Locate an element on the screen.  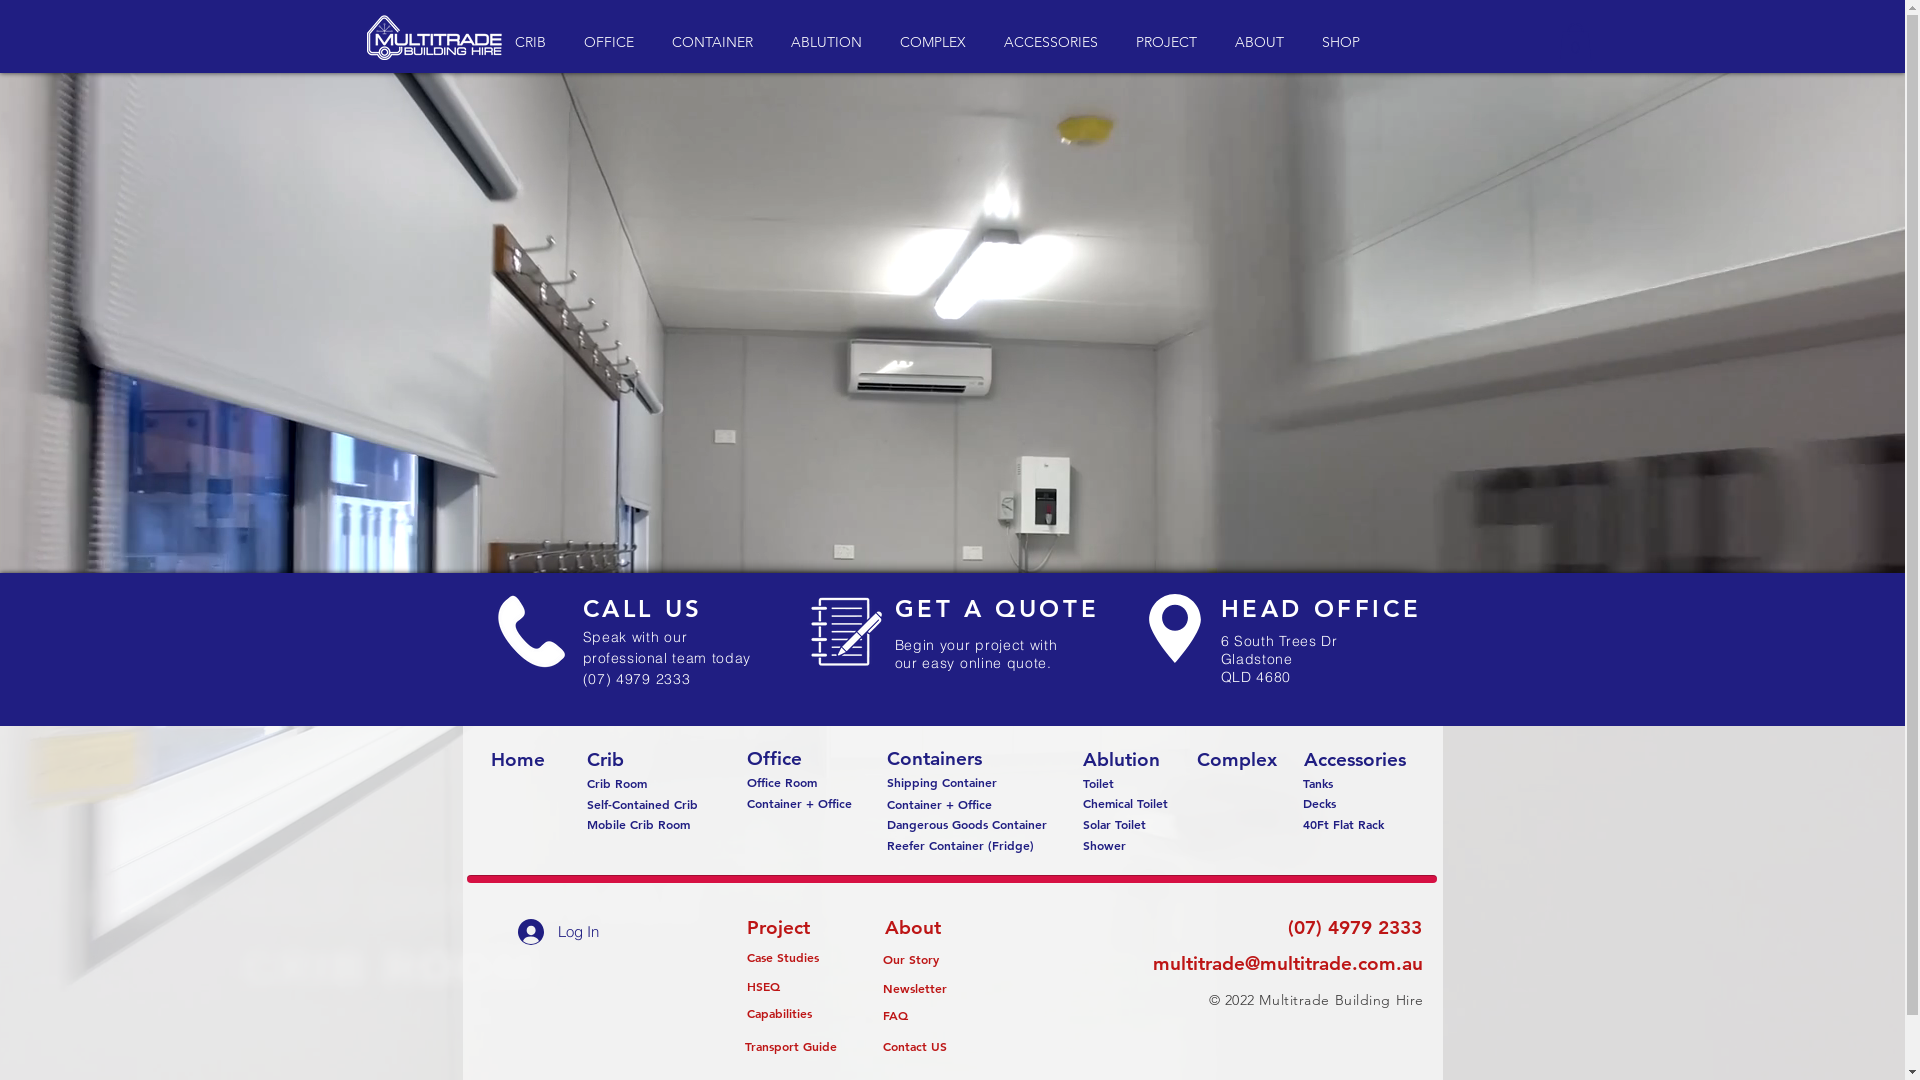
Reefer Container (Fridge) is located at coordinates (960, 846).